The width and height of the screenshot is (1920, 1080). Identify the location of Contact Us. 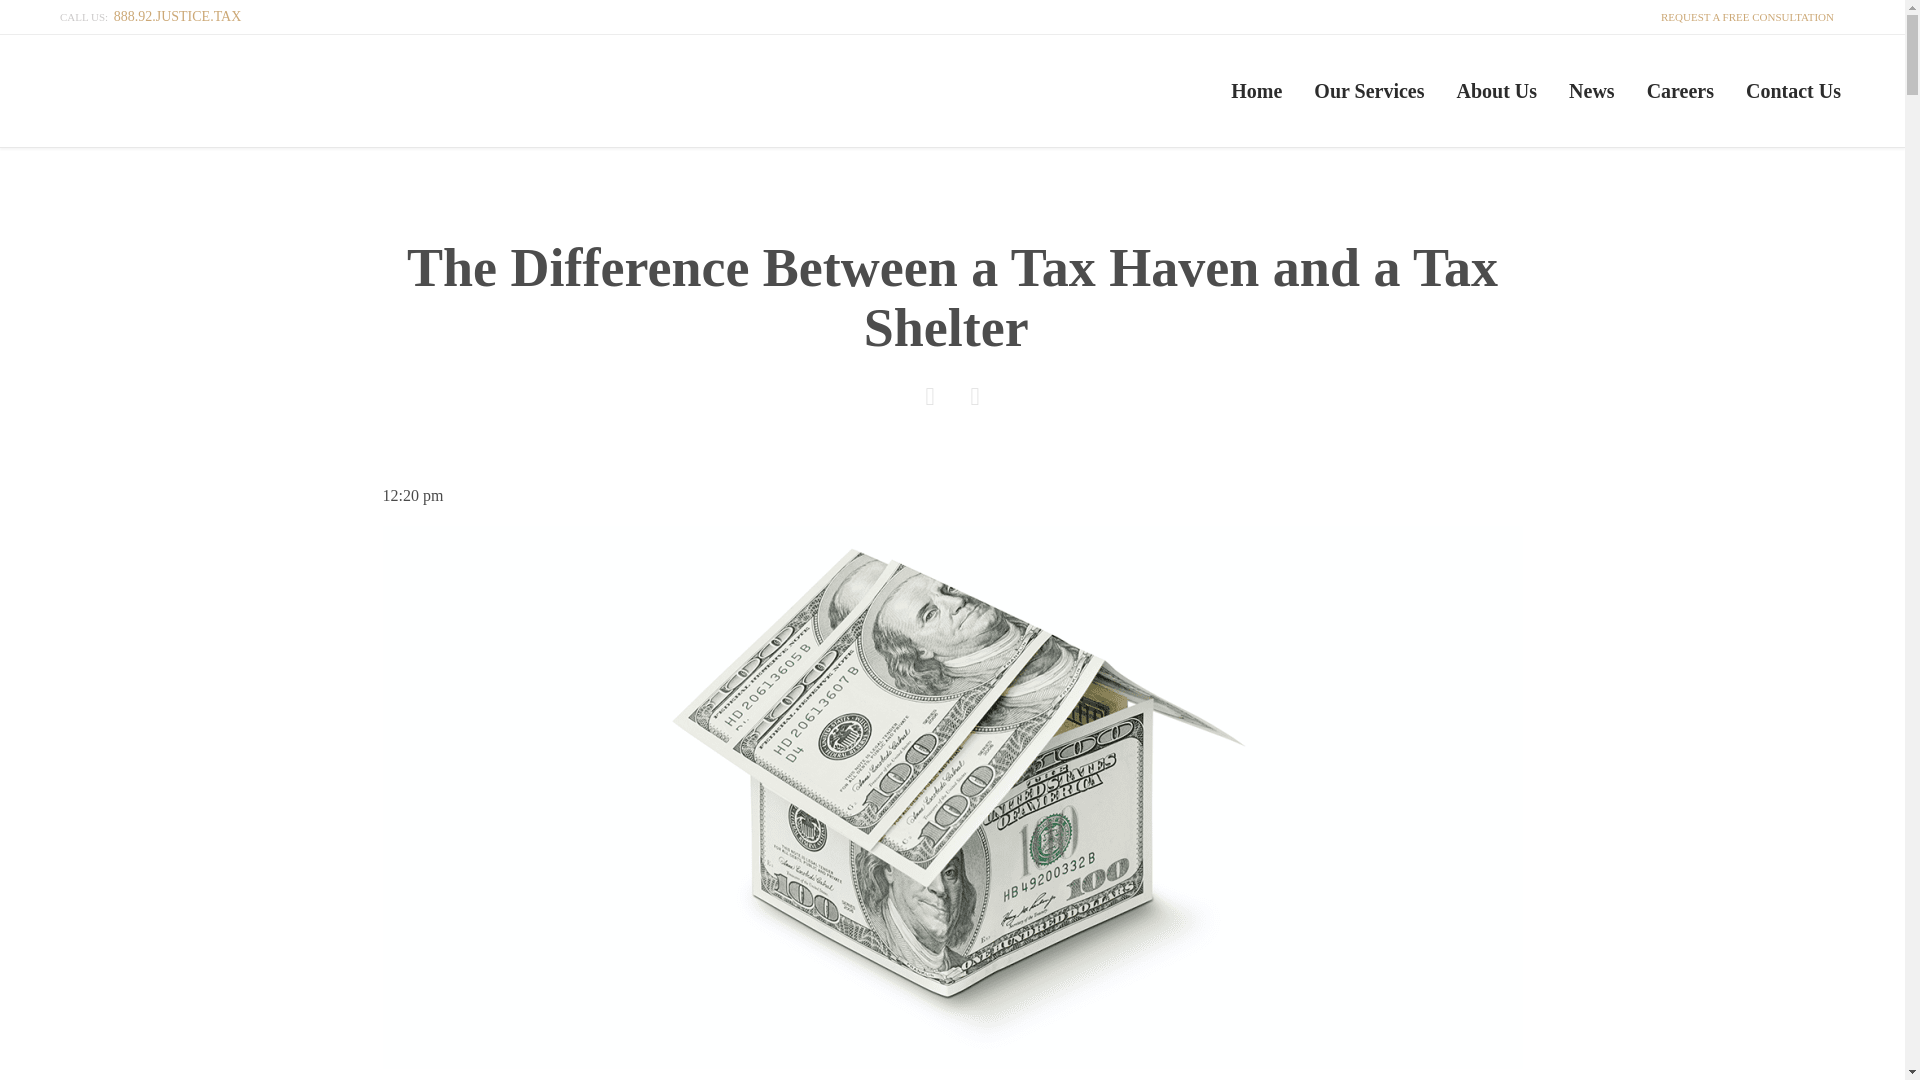
(1792, 90).